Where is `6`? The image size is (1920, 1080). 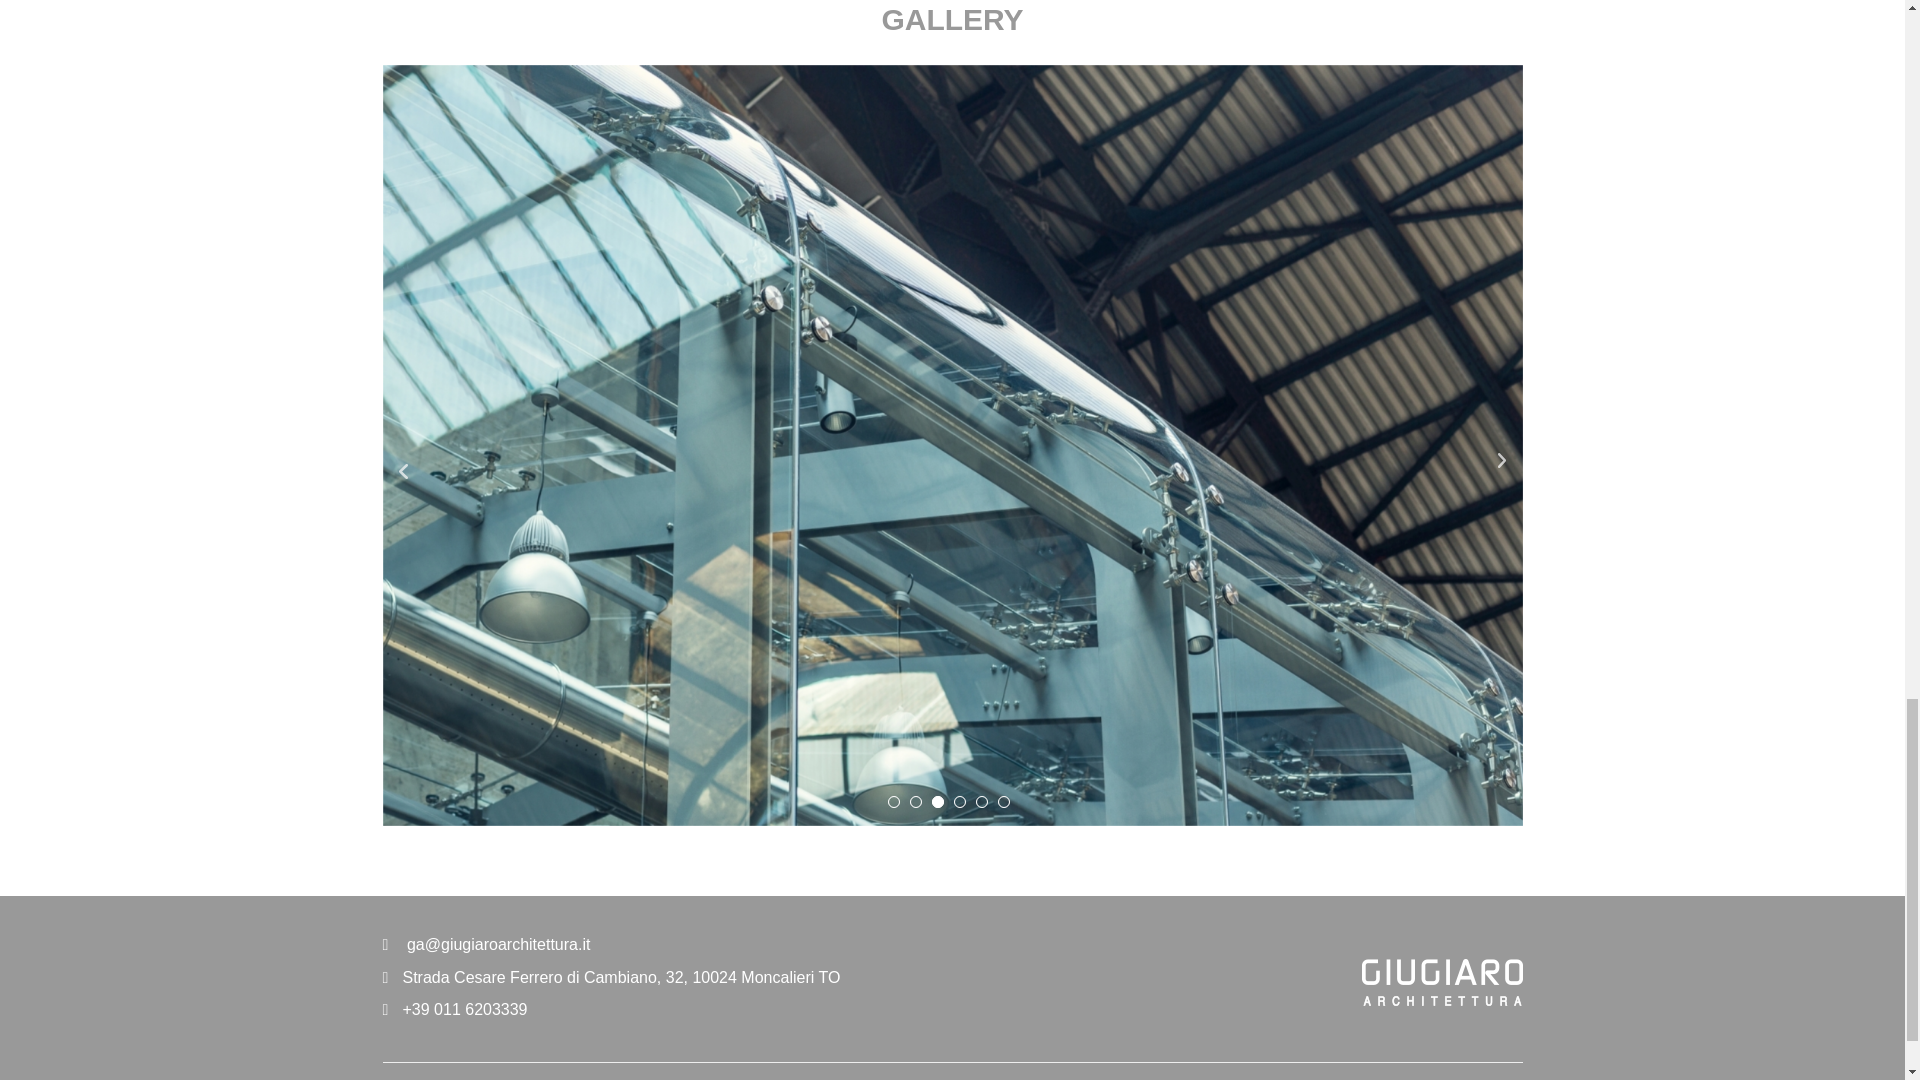
6 is located at coordinates (1004, 801).